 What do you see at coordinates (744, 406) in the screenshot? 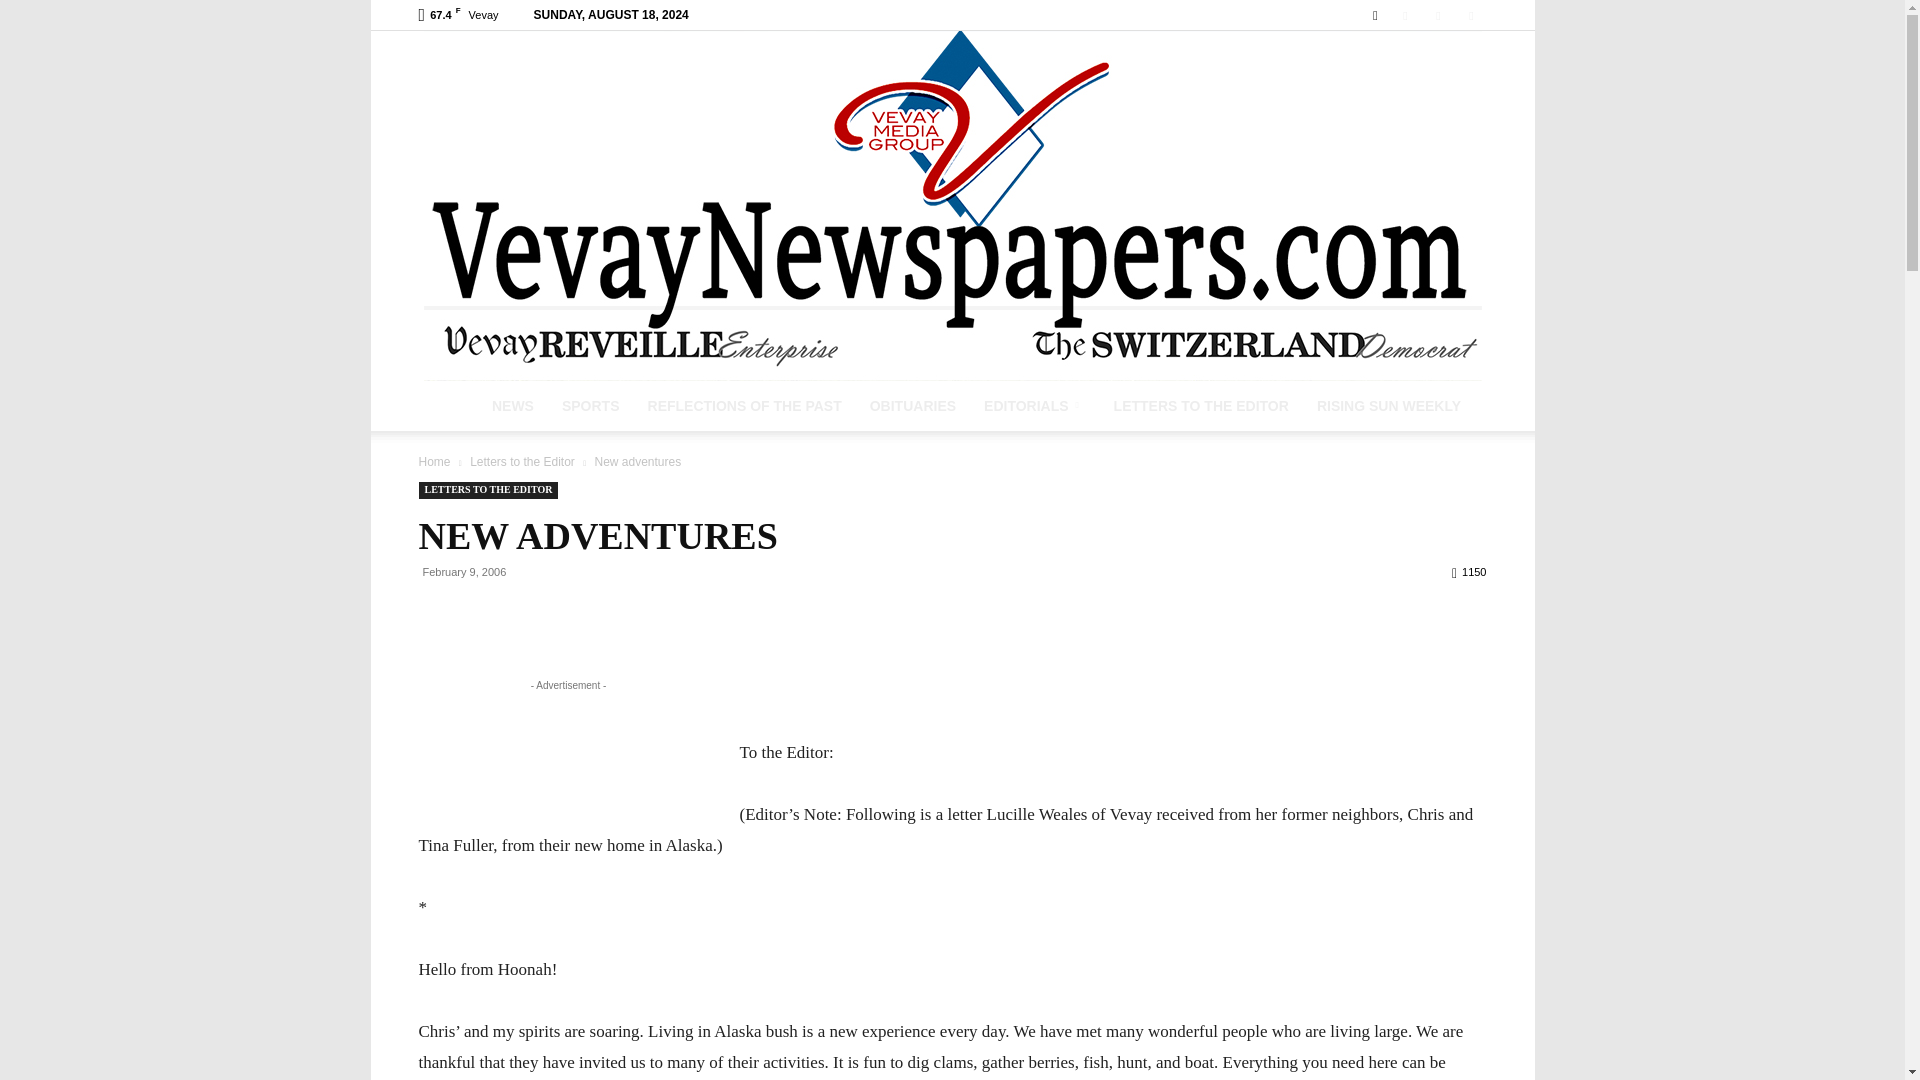
I see `REFLECTIONS OF THE PAST` at bounding box center [744, 406].